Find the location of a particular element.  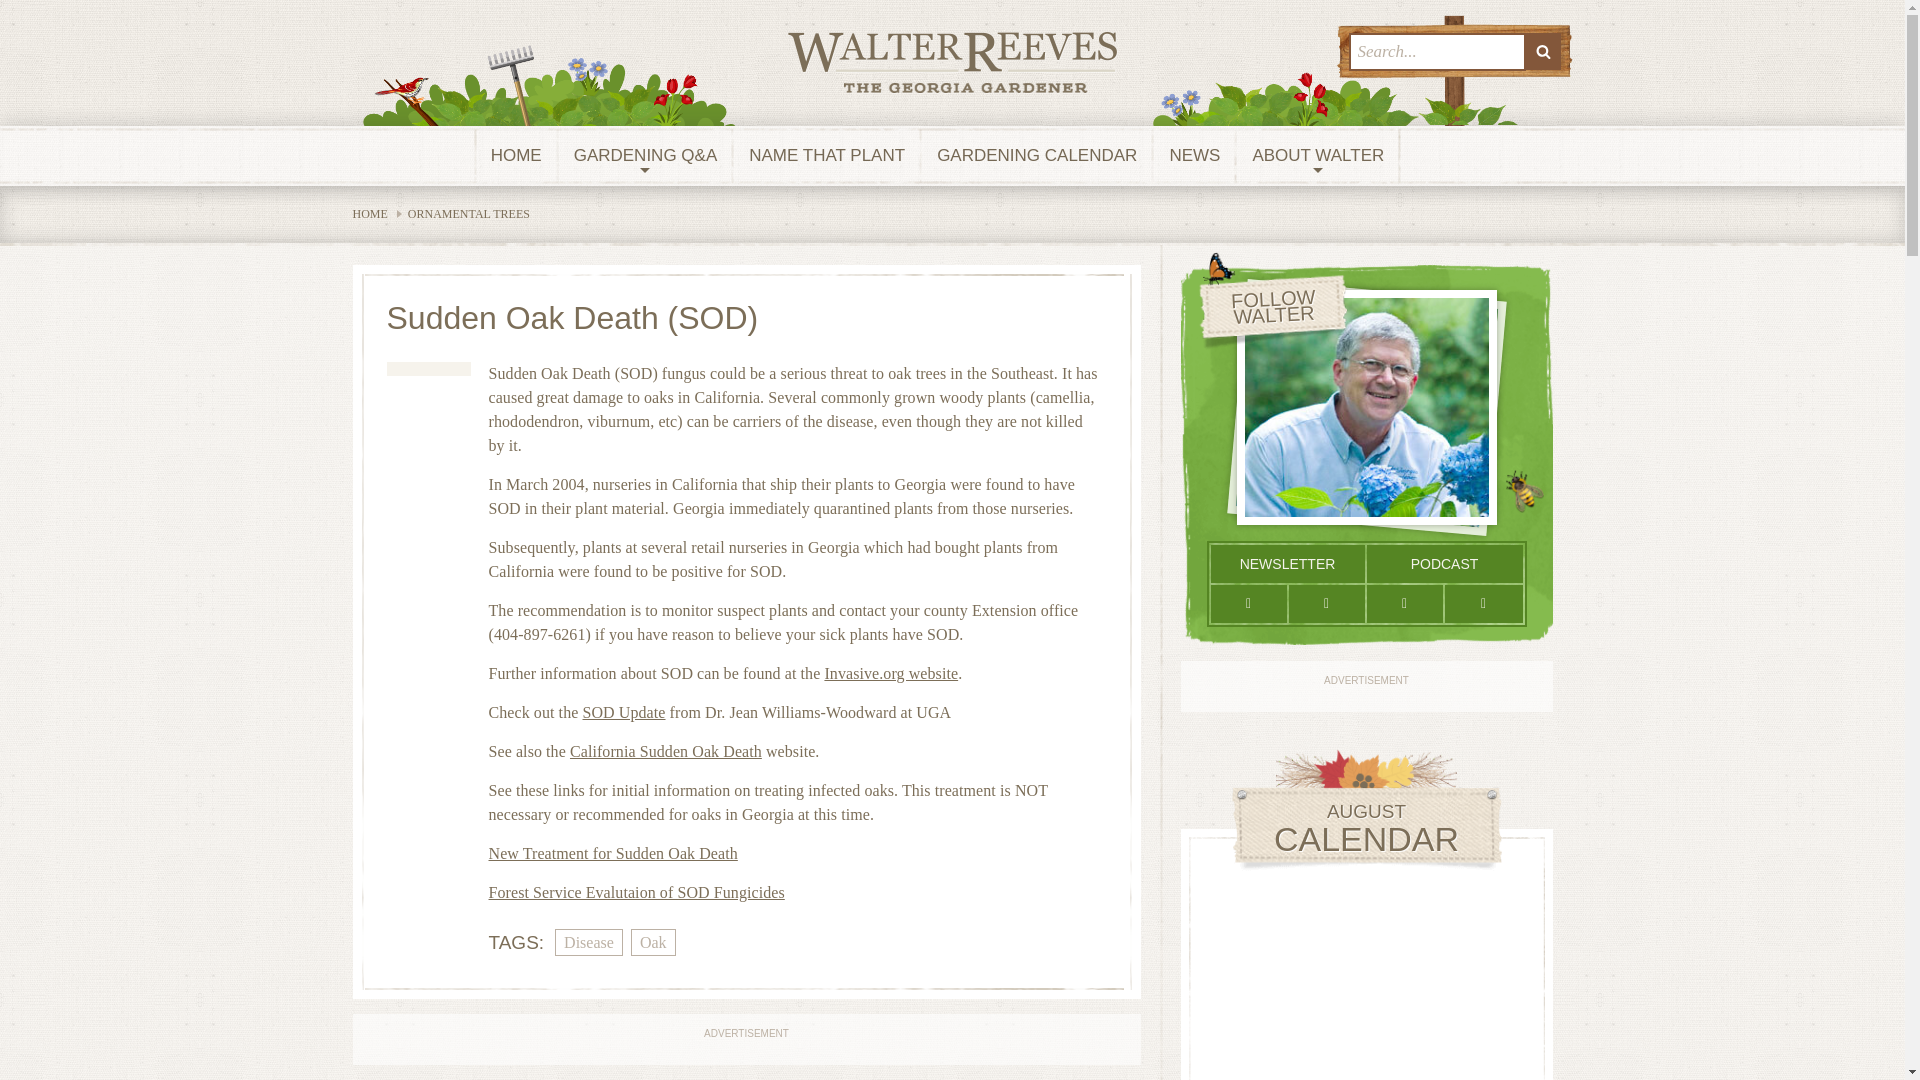

GARDENING CALENDAR is located at coordinates (1037, 156).